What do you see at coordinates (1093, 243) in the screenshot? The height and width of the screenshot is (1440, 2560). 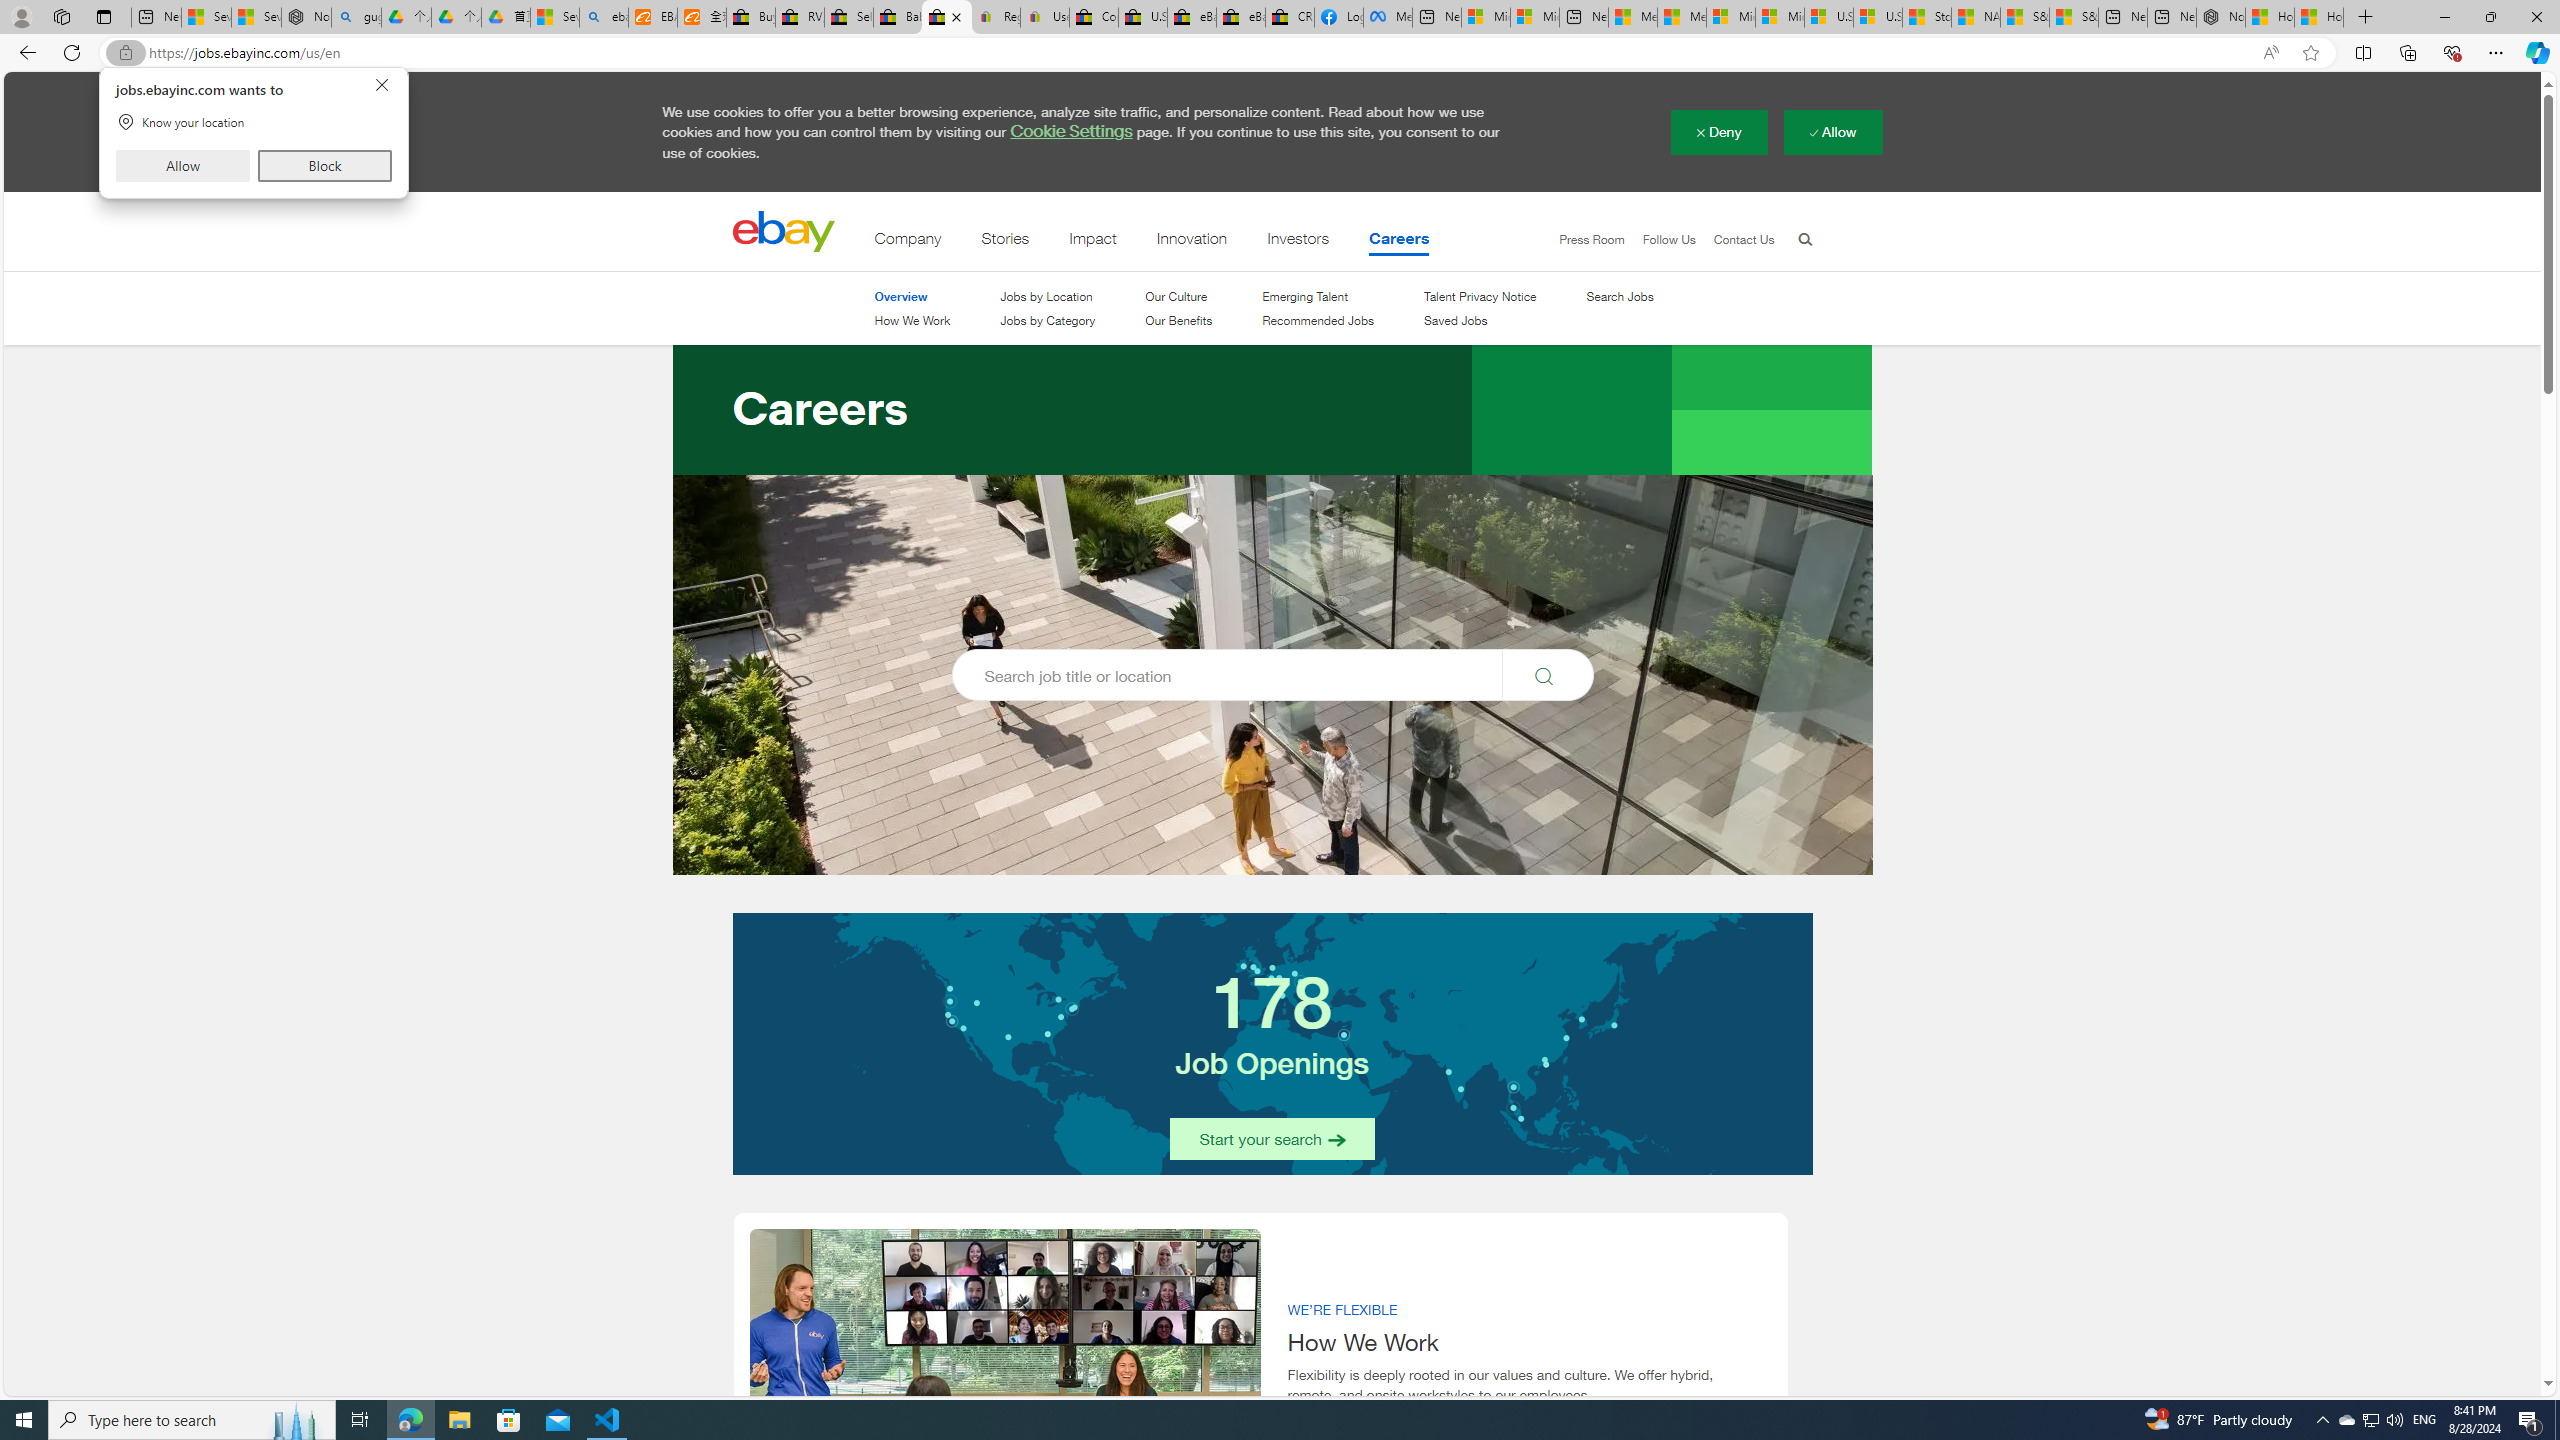 I see `Consumer Health Data Privacy Policy - eBay Inc.` at bounding box center [1093, 243].